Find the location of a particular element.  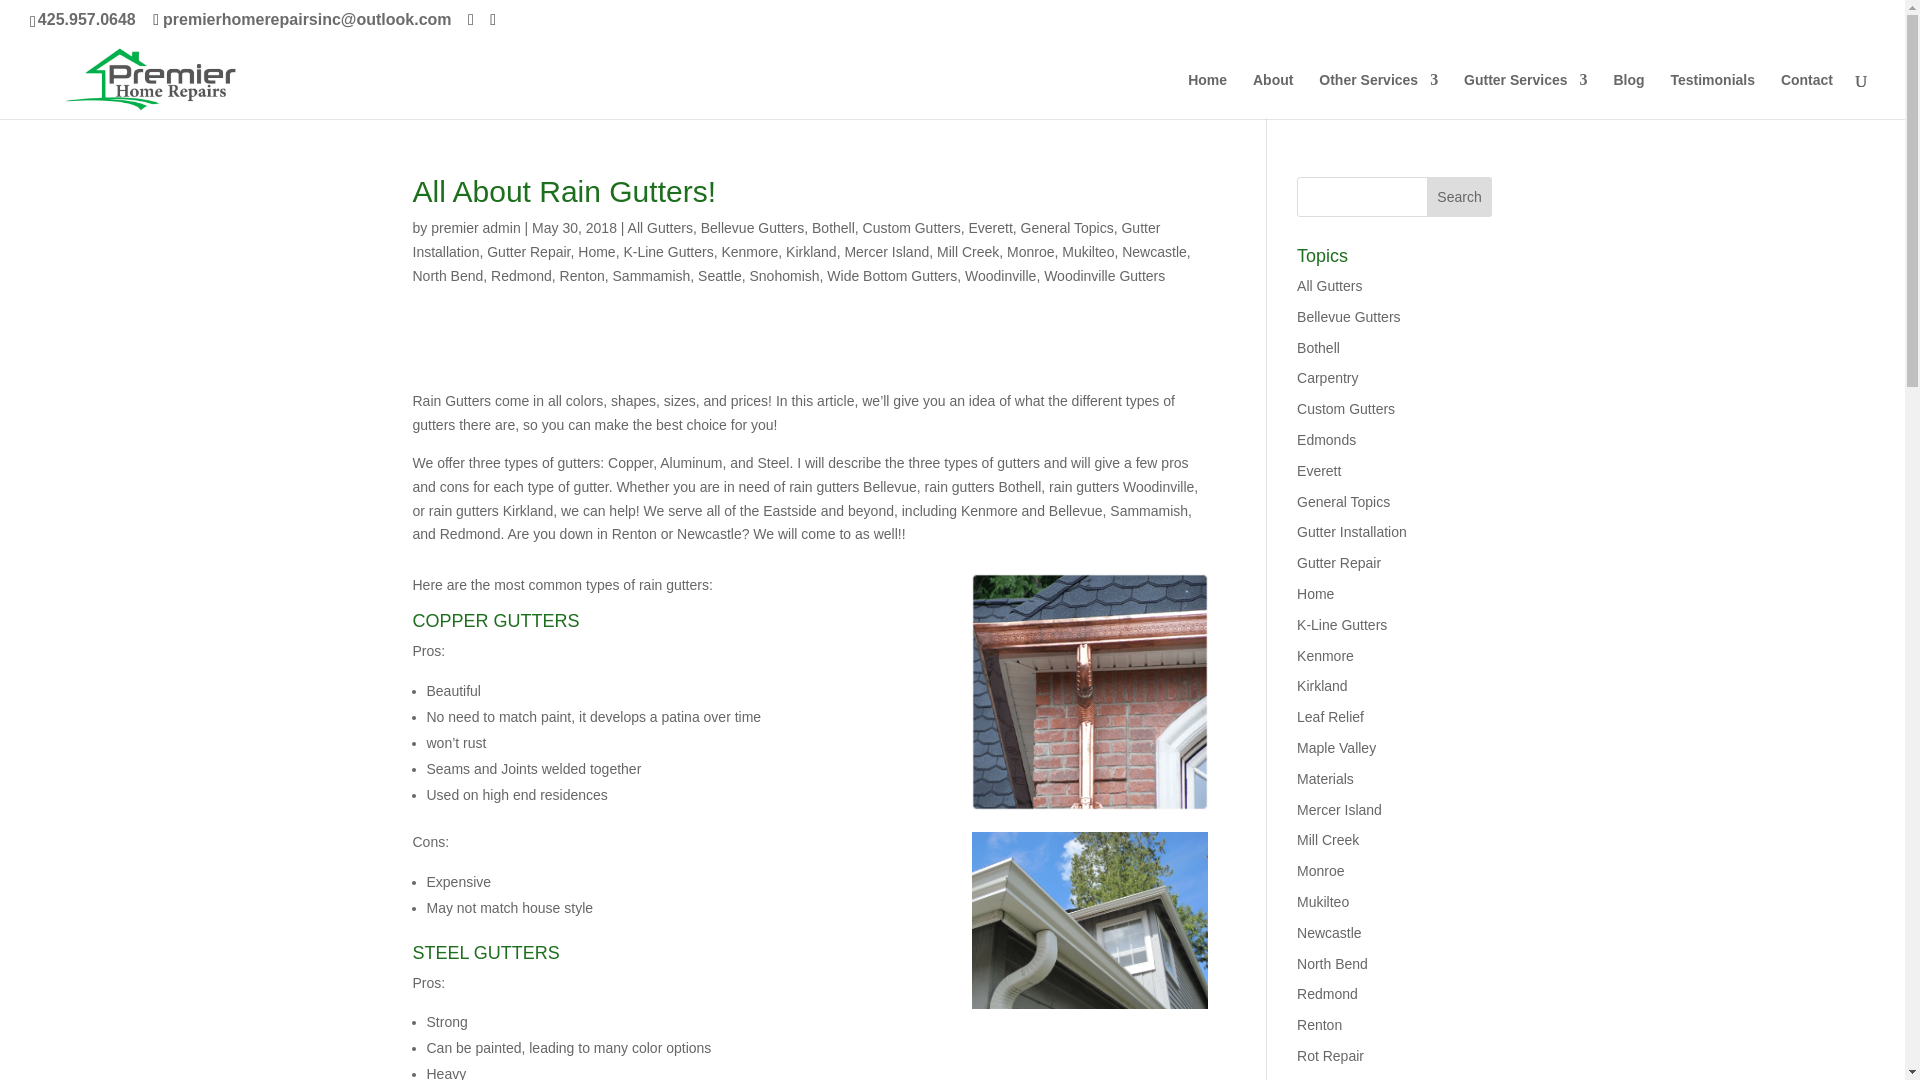

Posts by premier admin is located at coordinates (475, 228).